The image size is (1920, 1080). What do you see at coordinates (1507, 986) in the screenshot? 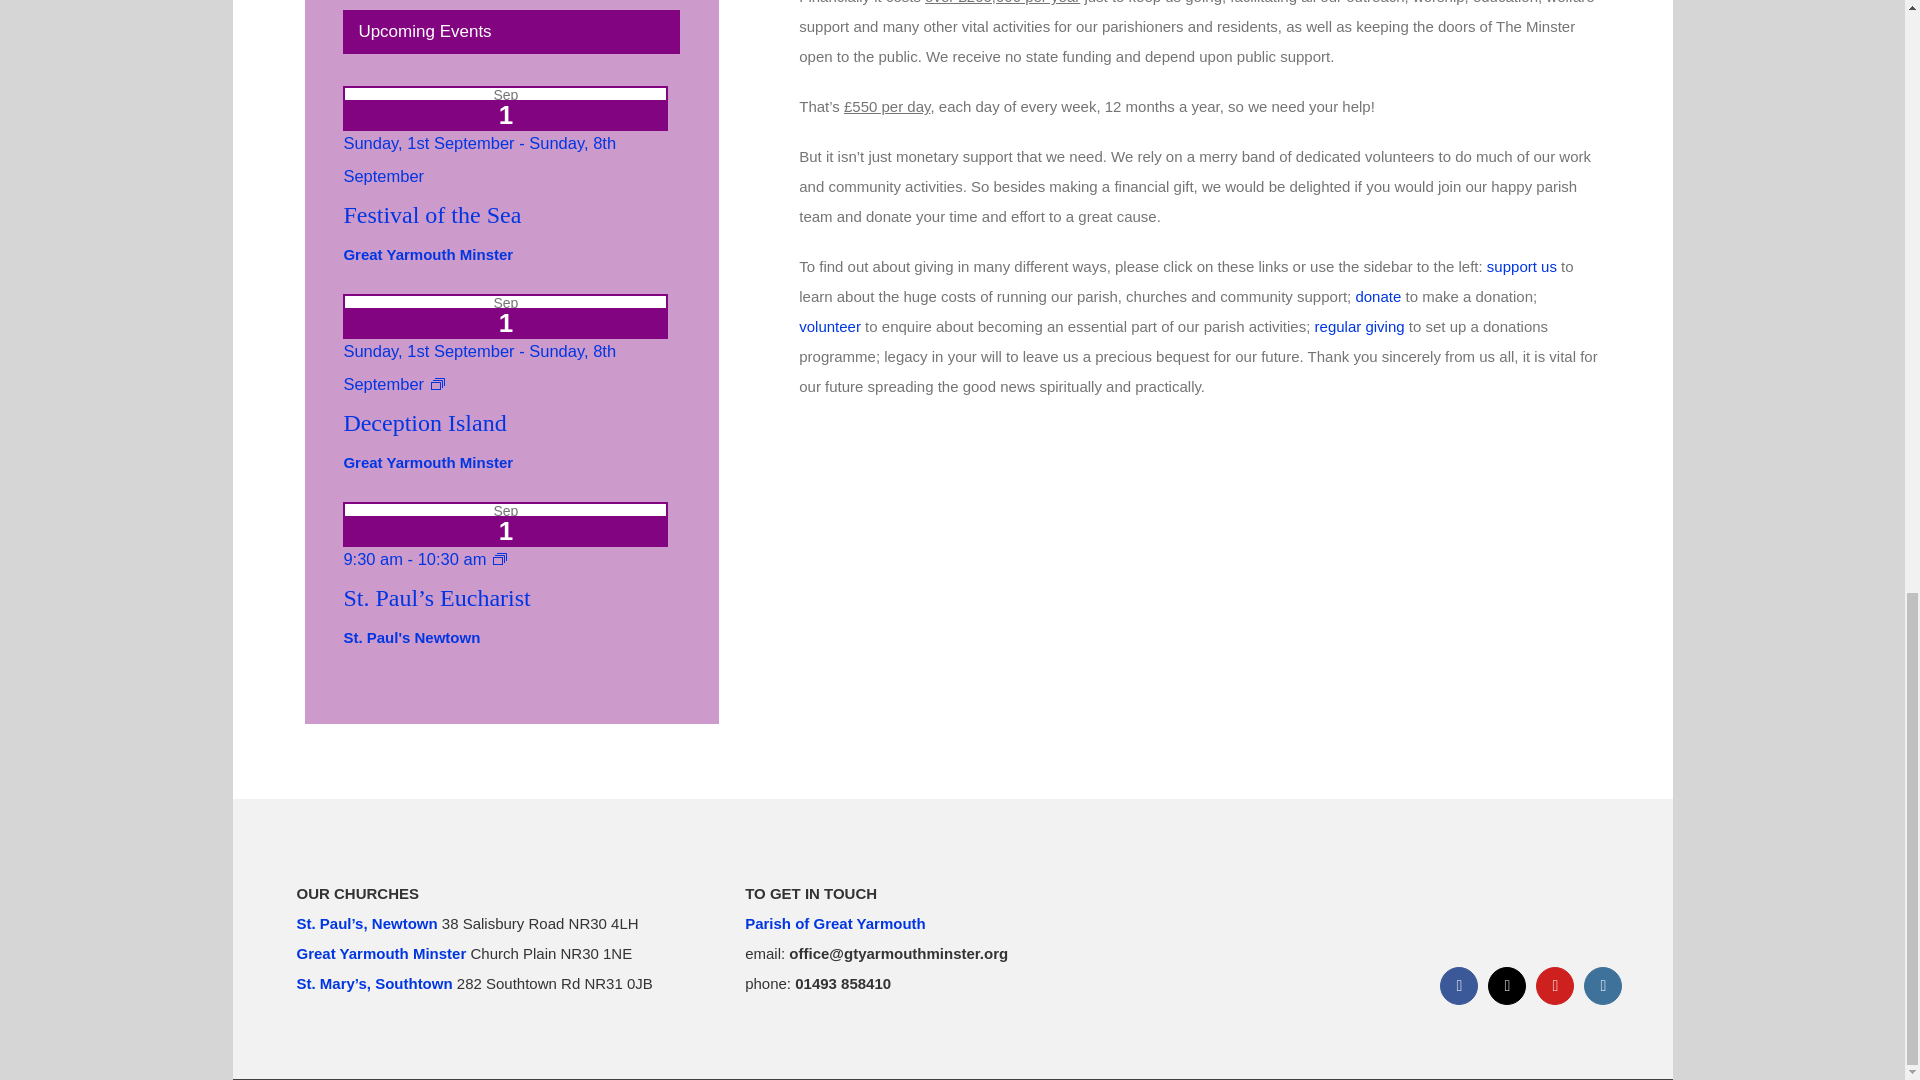
I see `X` at bounding box center [1507, 986].